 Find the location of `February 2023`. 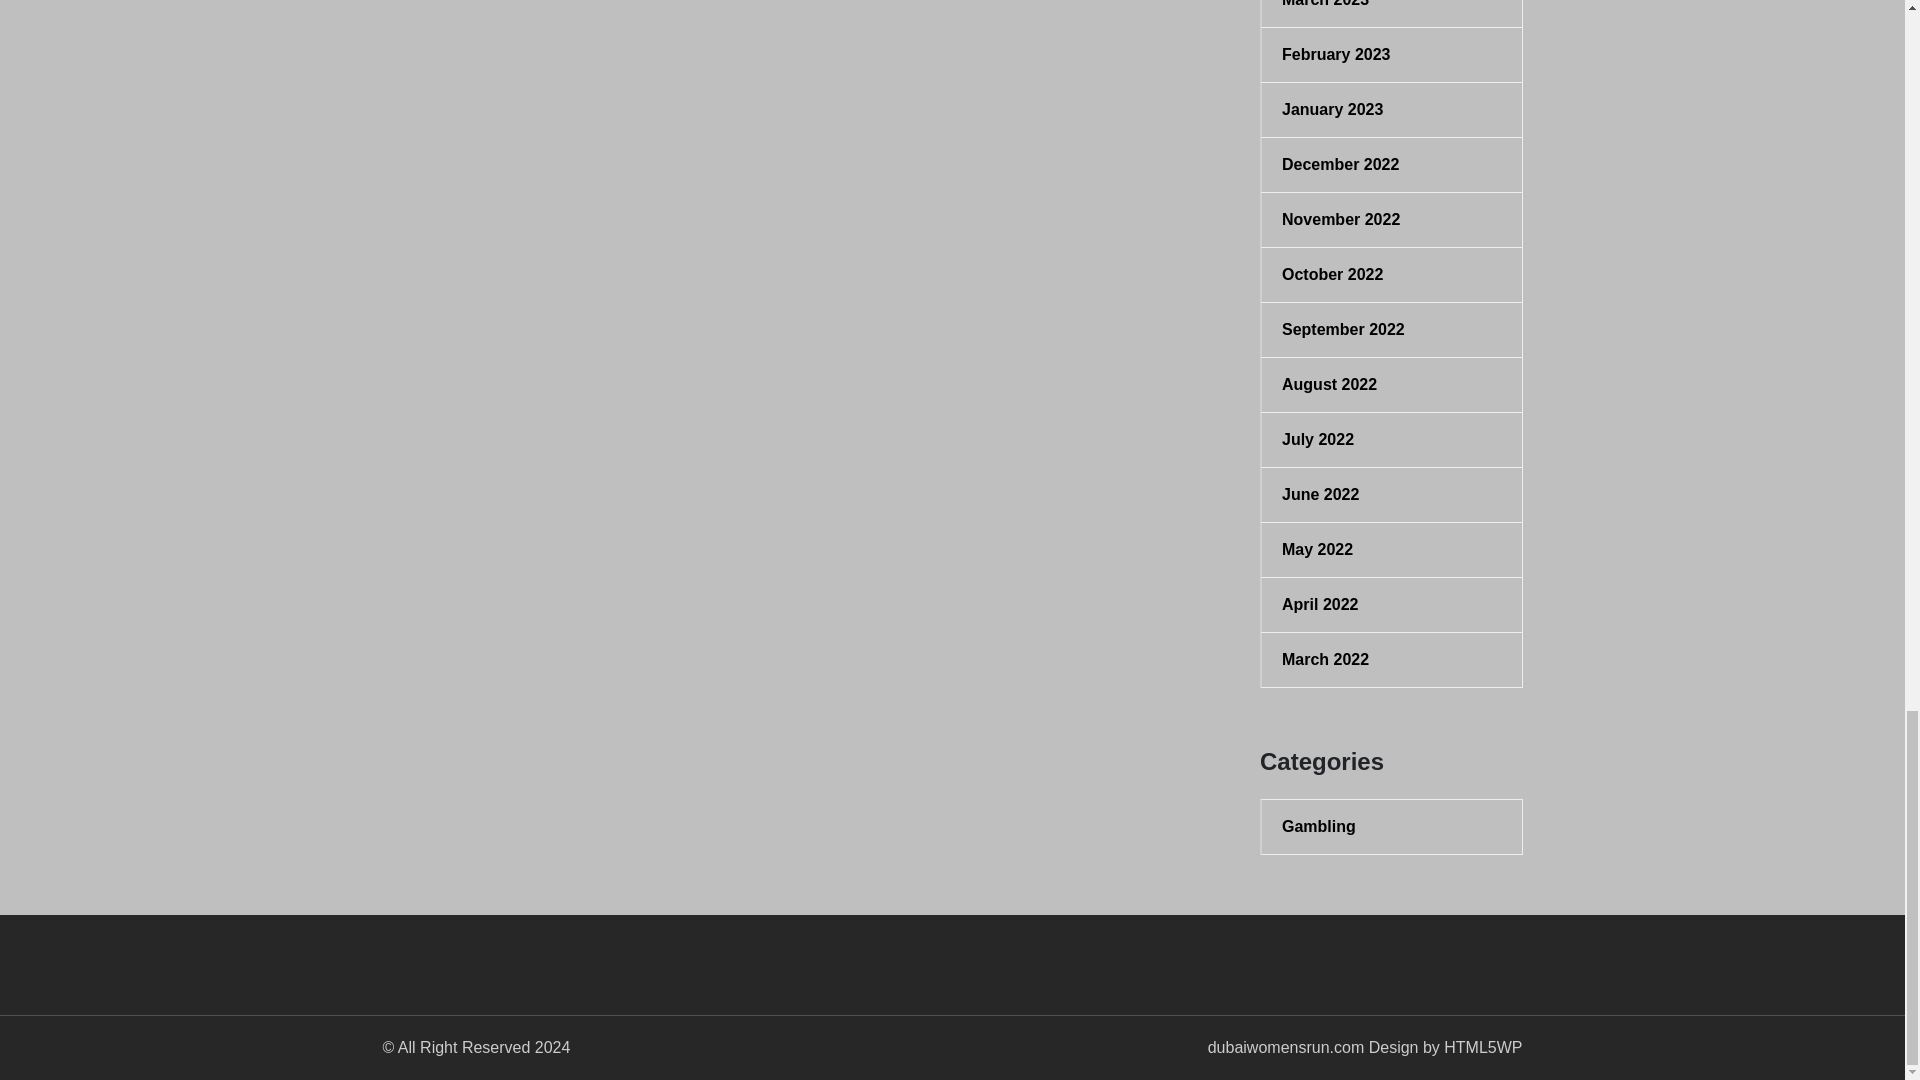

February 2023 is located at coordinates (1392, 54).